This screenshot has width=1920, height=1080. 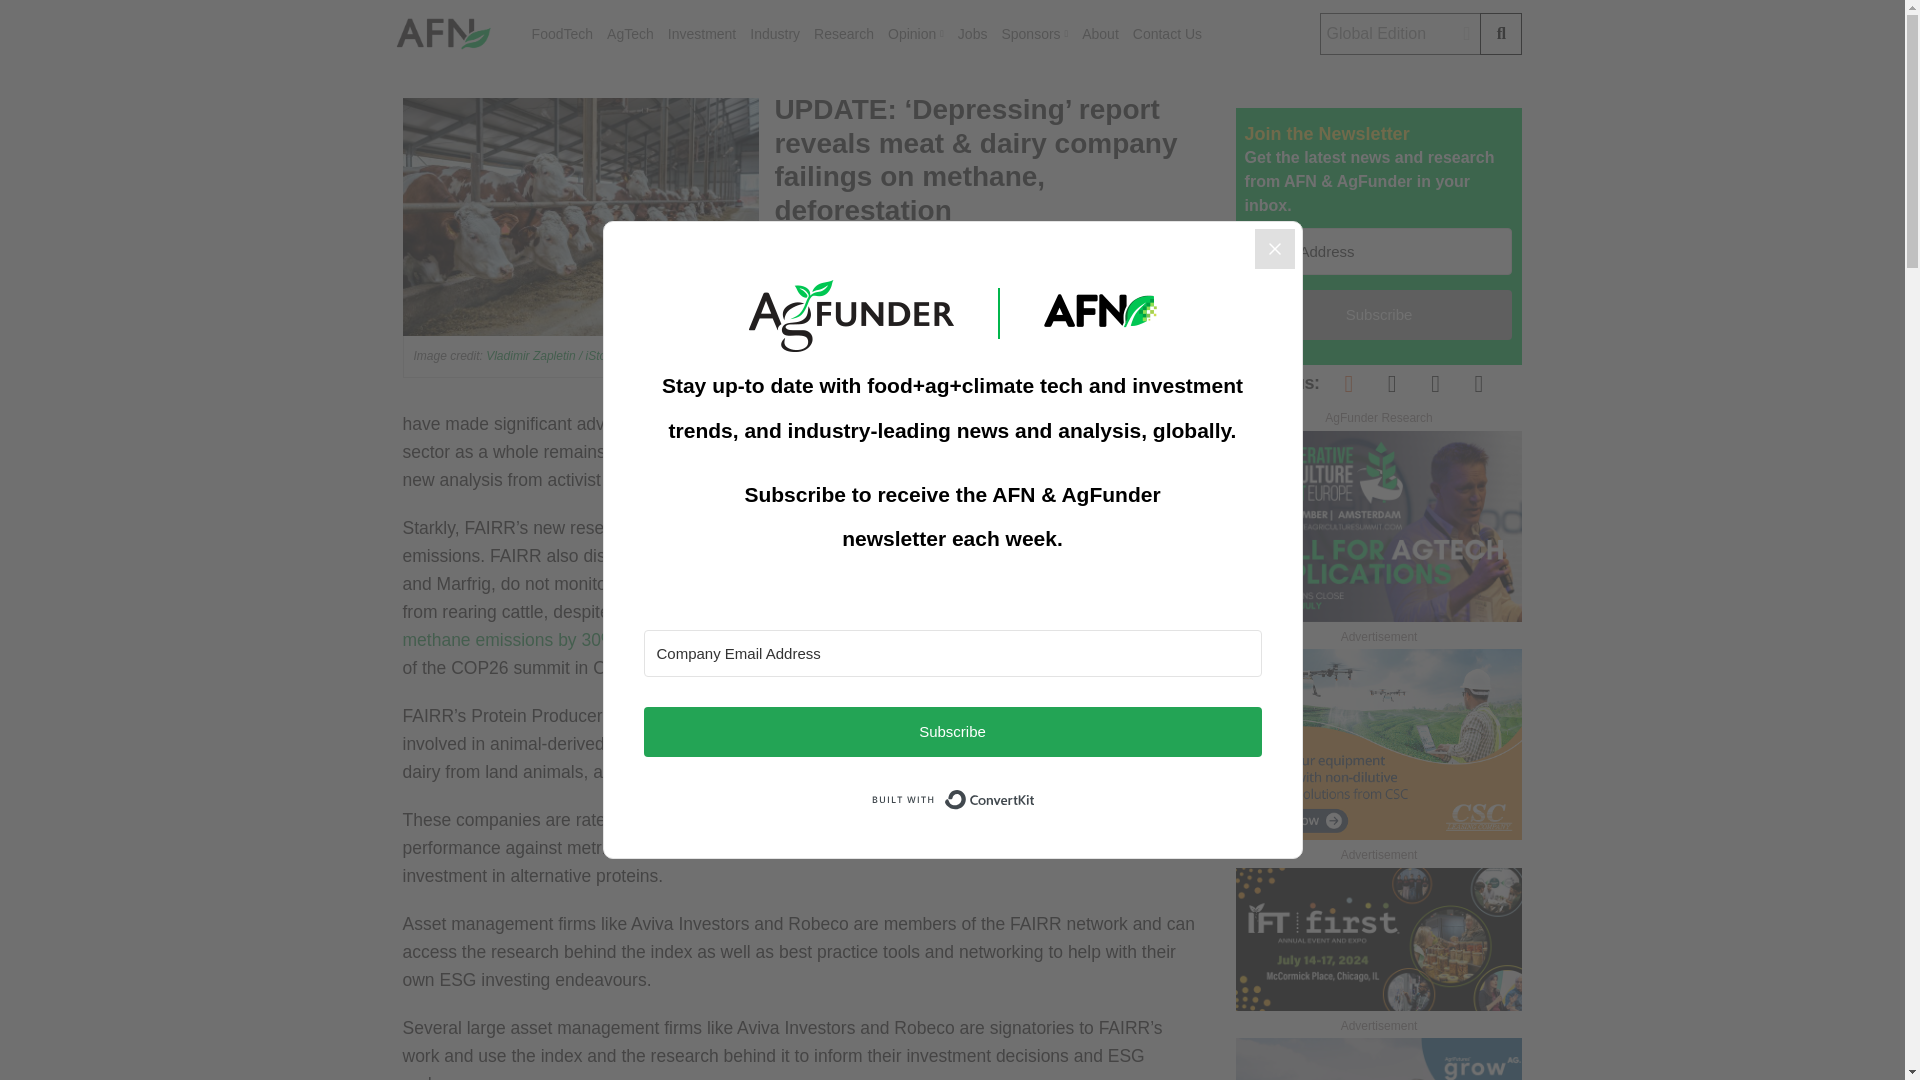 I want to click on AgTech, so click(x=630, y=34).